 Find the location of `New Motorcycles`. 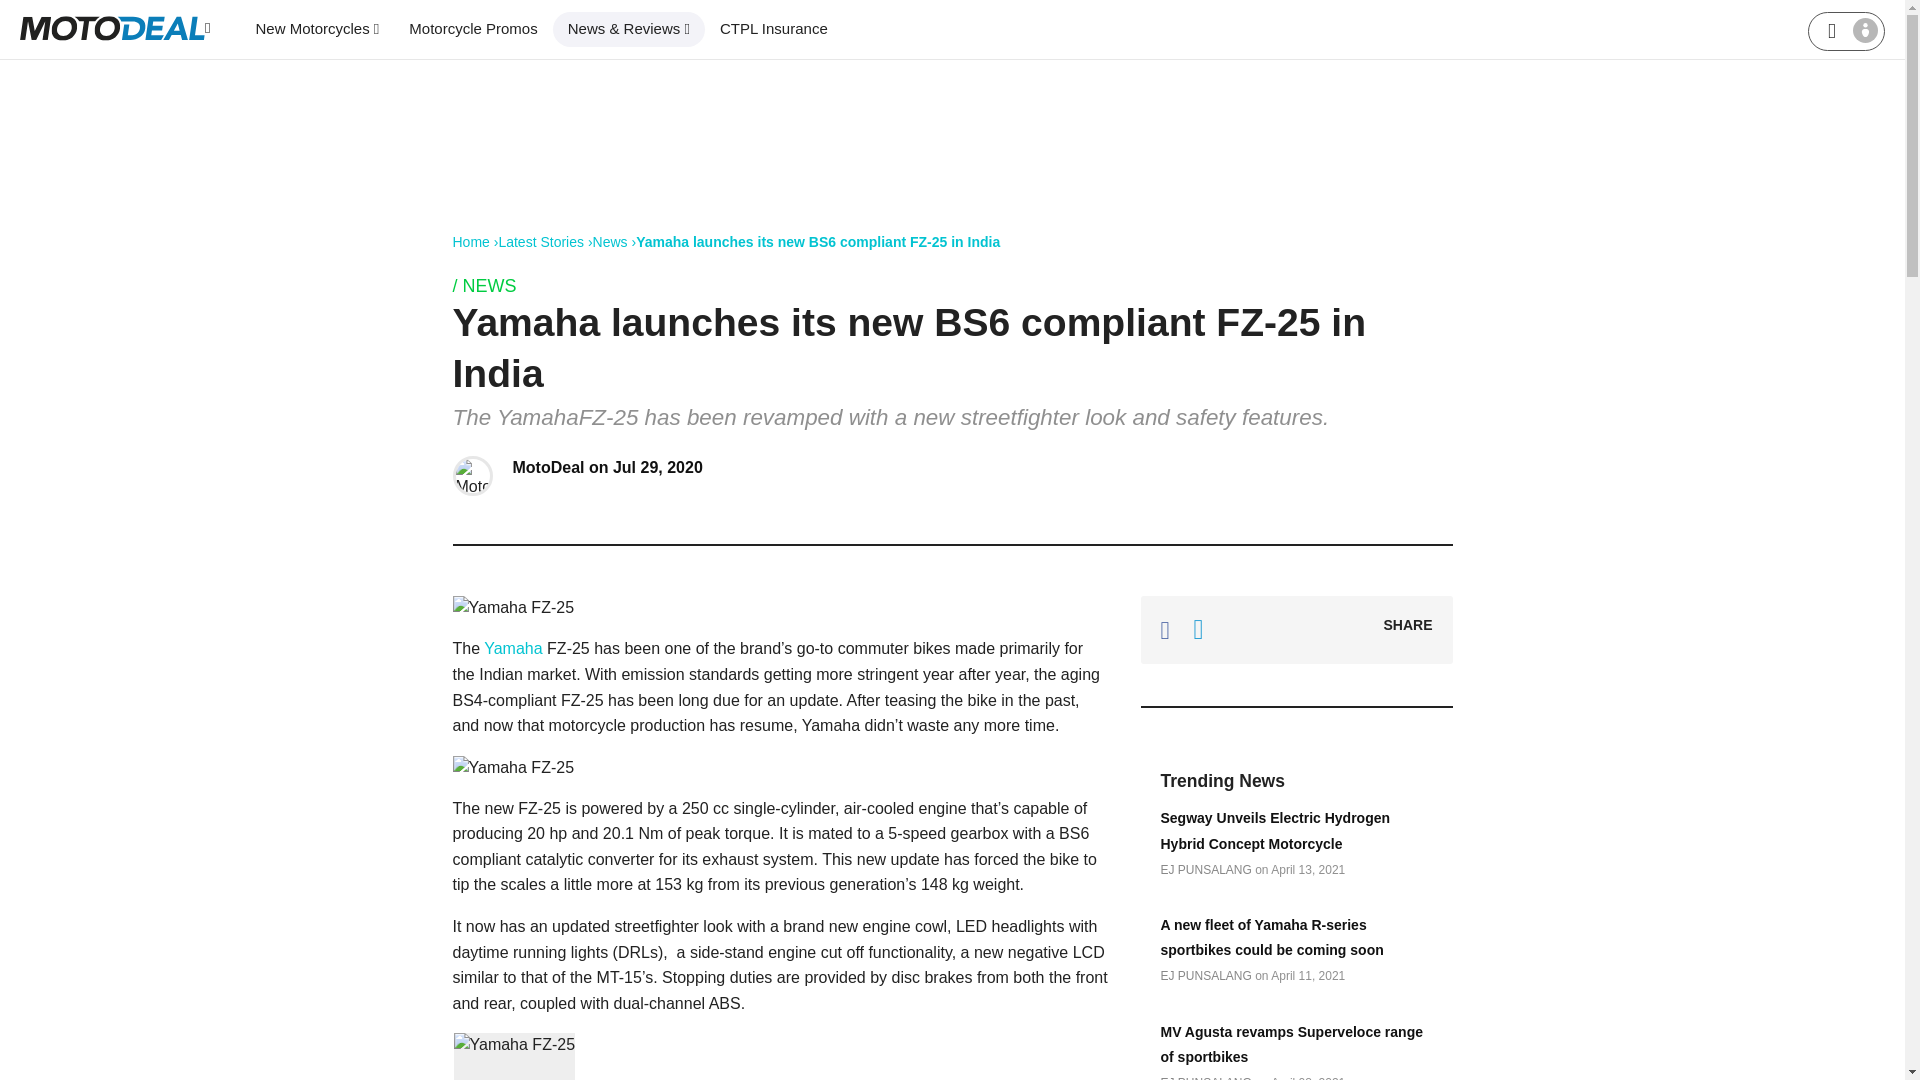

New Motorcycles is located at coordinates (316, 29).